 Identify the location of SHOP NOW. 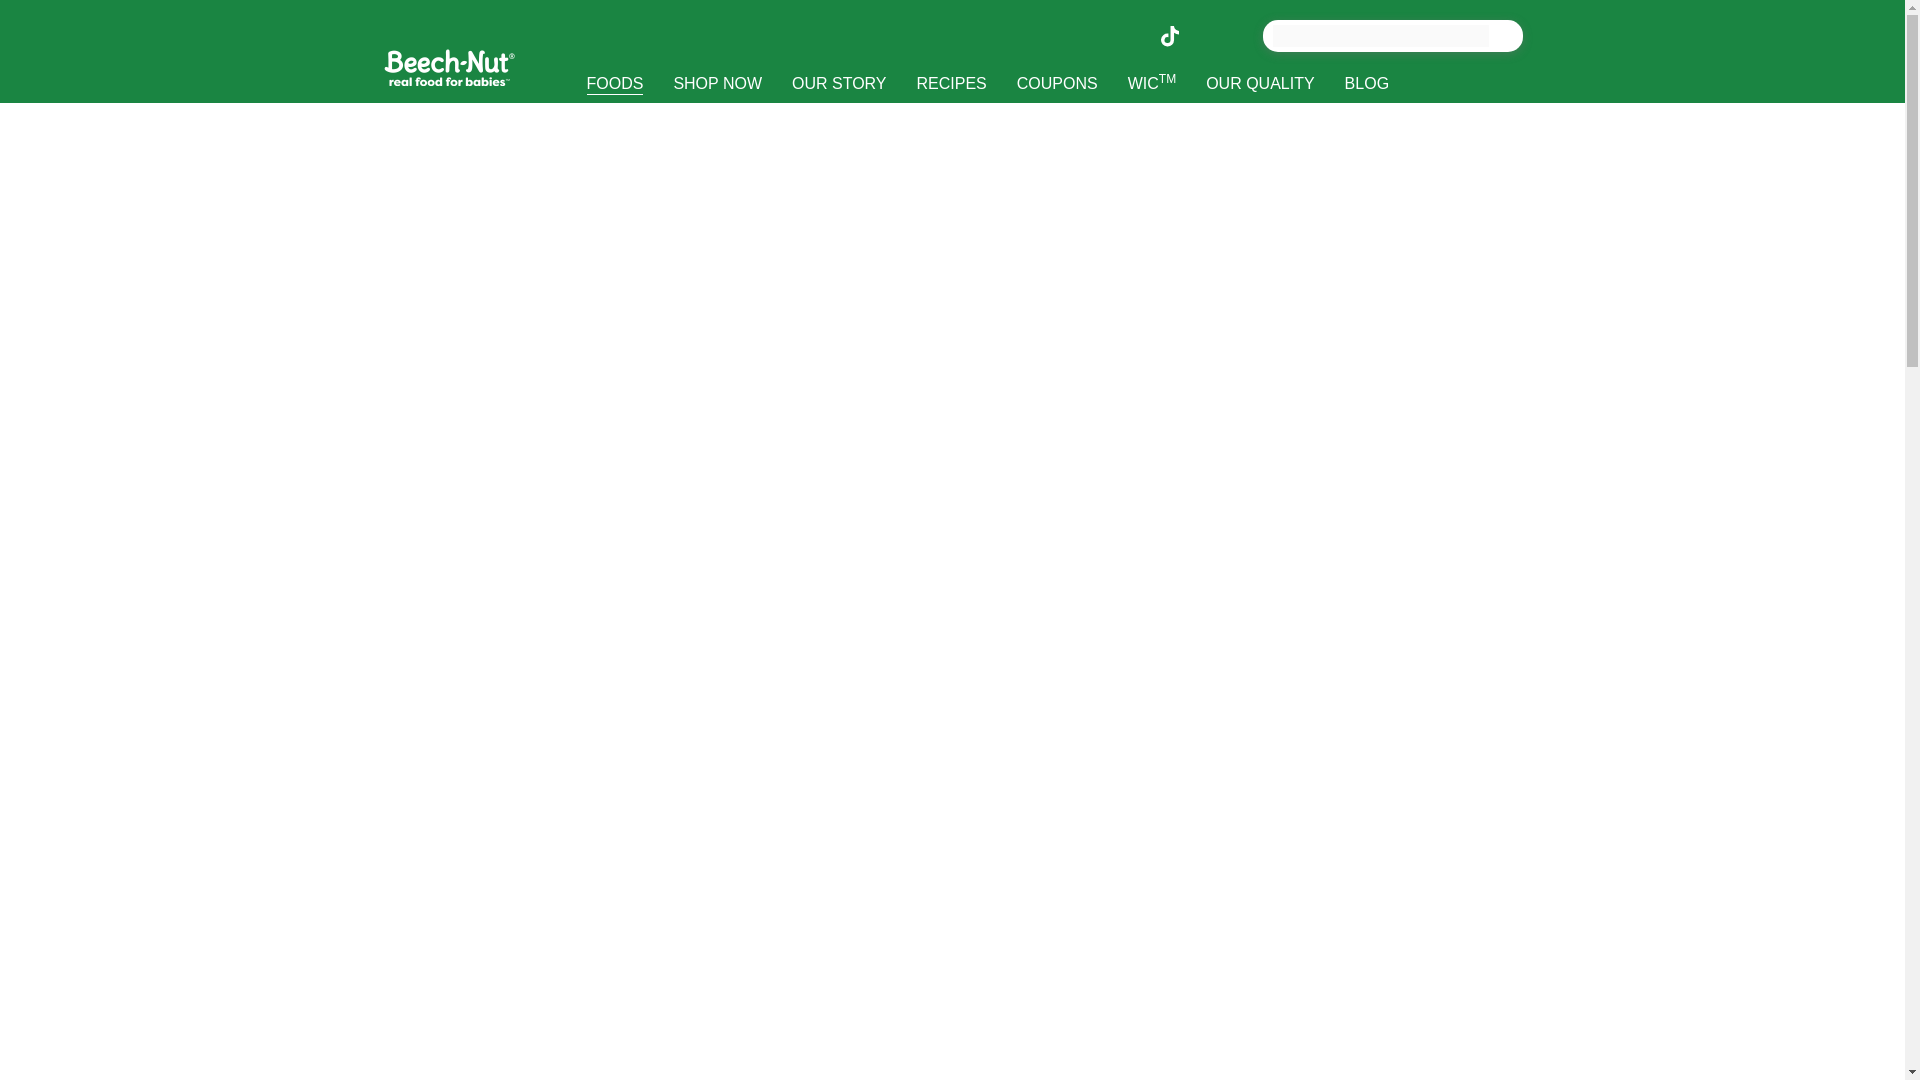
(718, 82).